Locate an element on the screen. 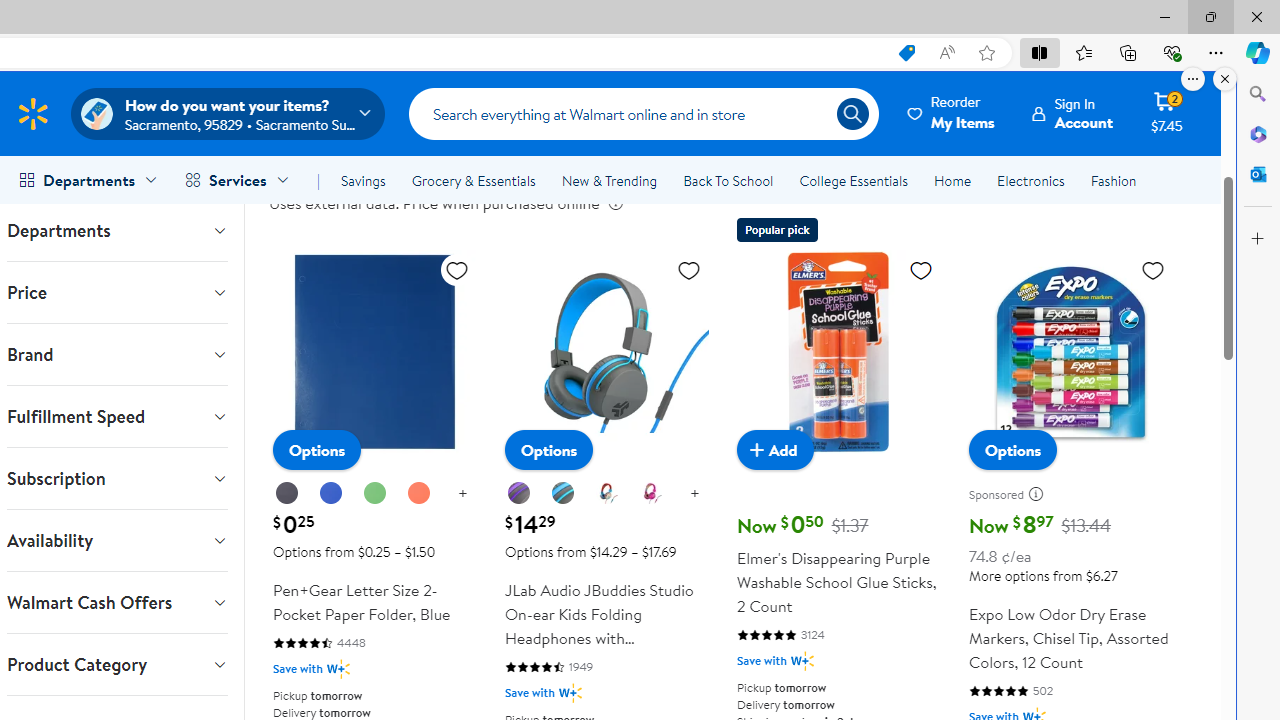 This screenshot has width=1280, height=720. Blue is located at coordinates (331, 494).